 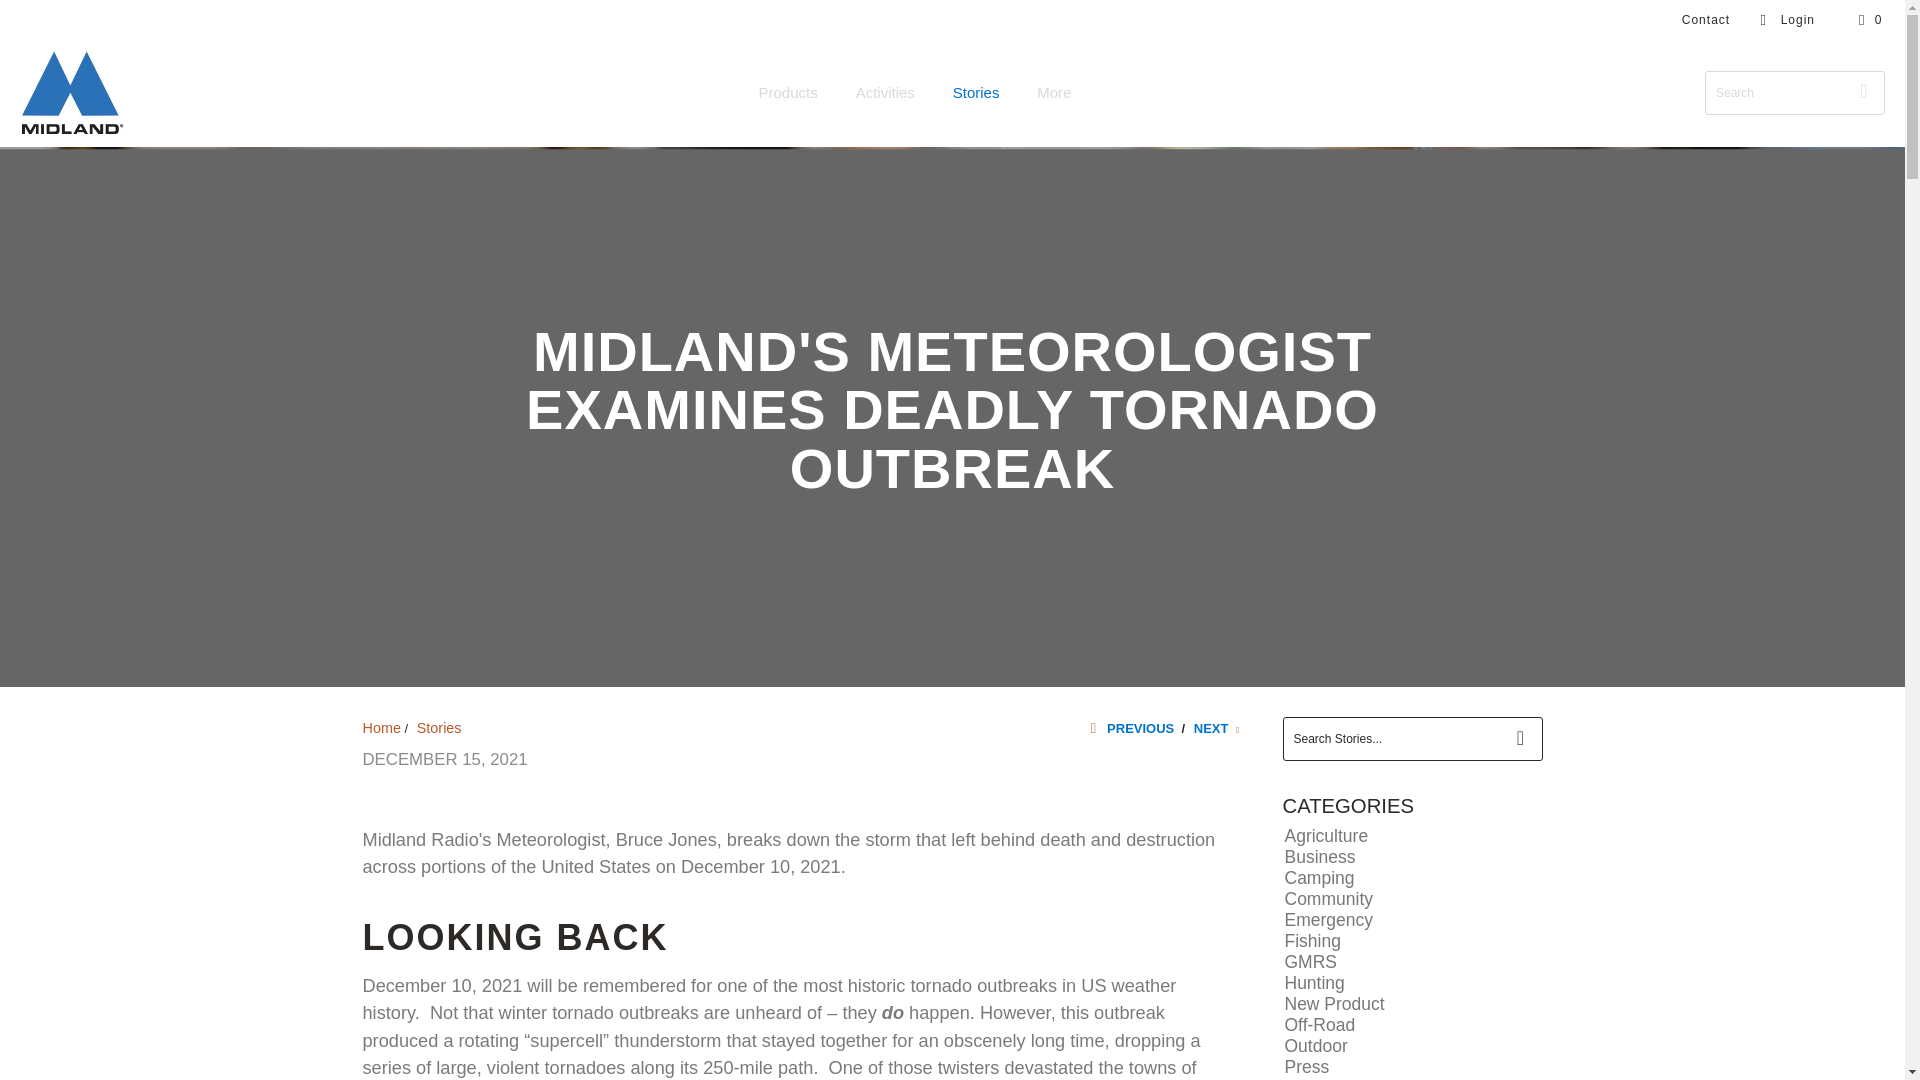 I want to click on Midland Radio, so click(x=380, y=728).